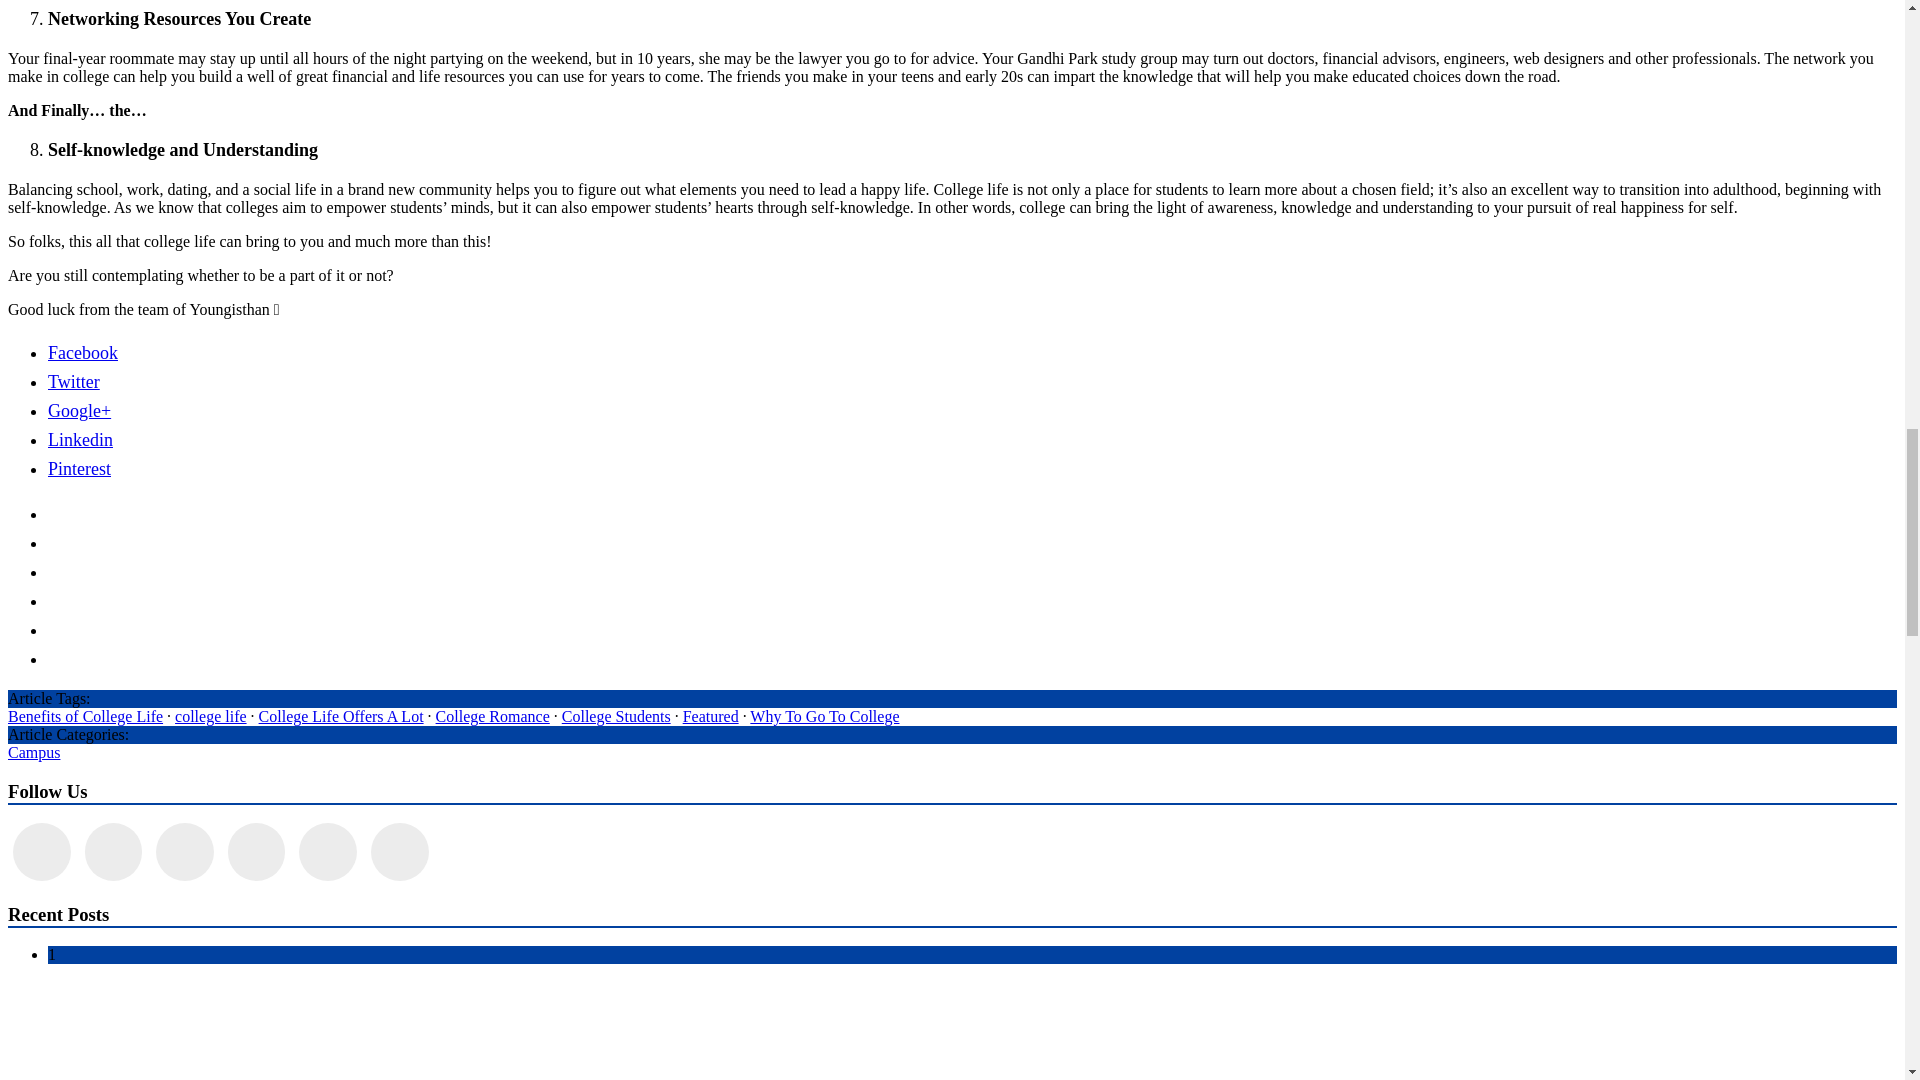  Describe the element at coordinates (74, 382) in the screenshot. I see `Twitter` at that location.